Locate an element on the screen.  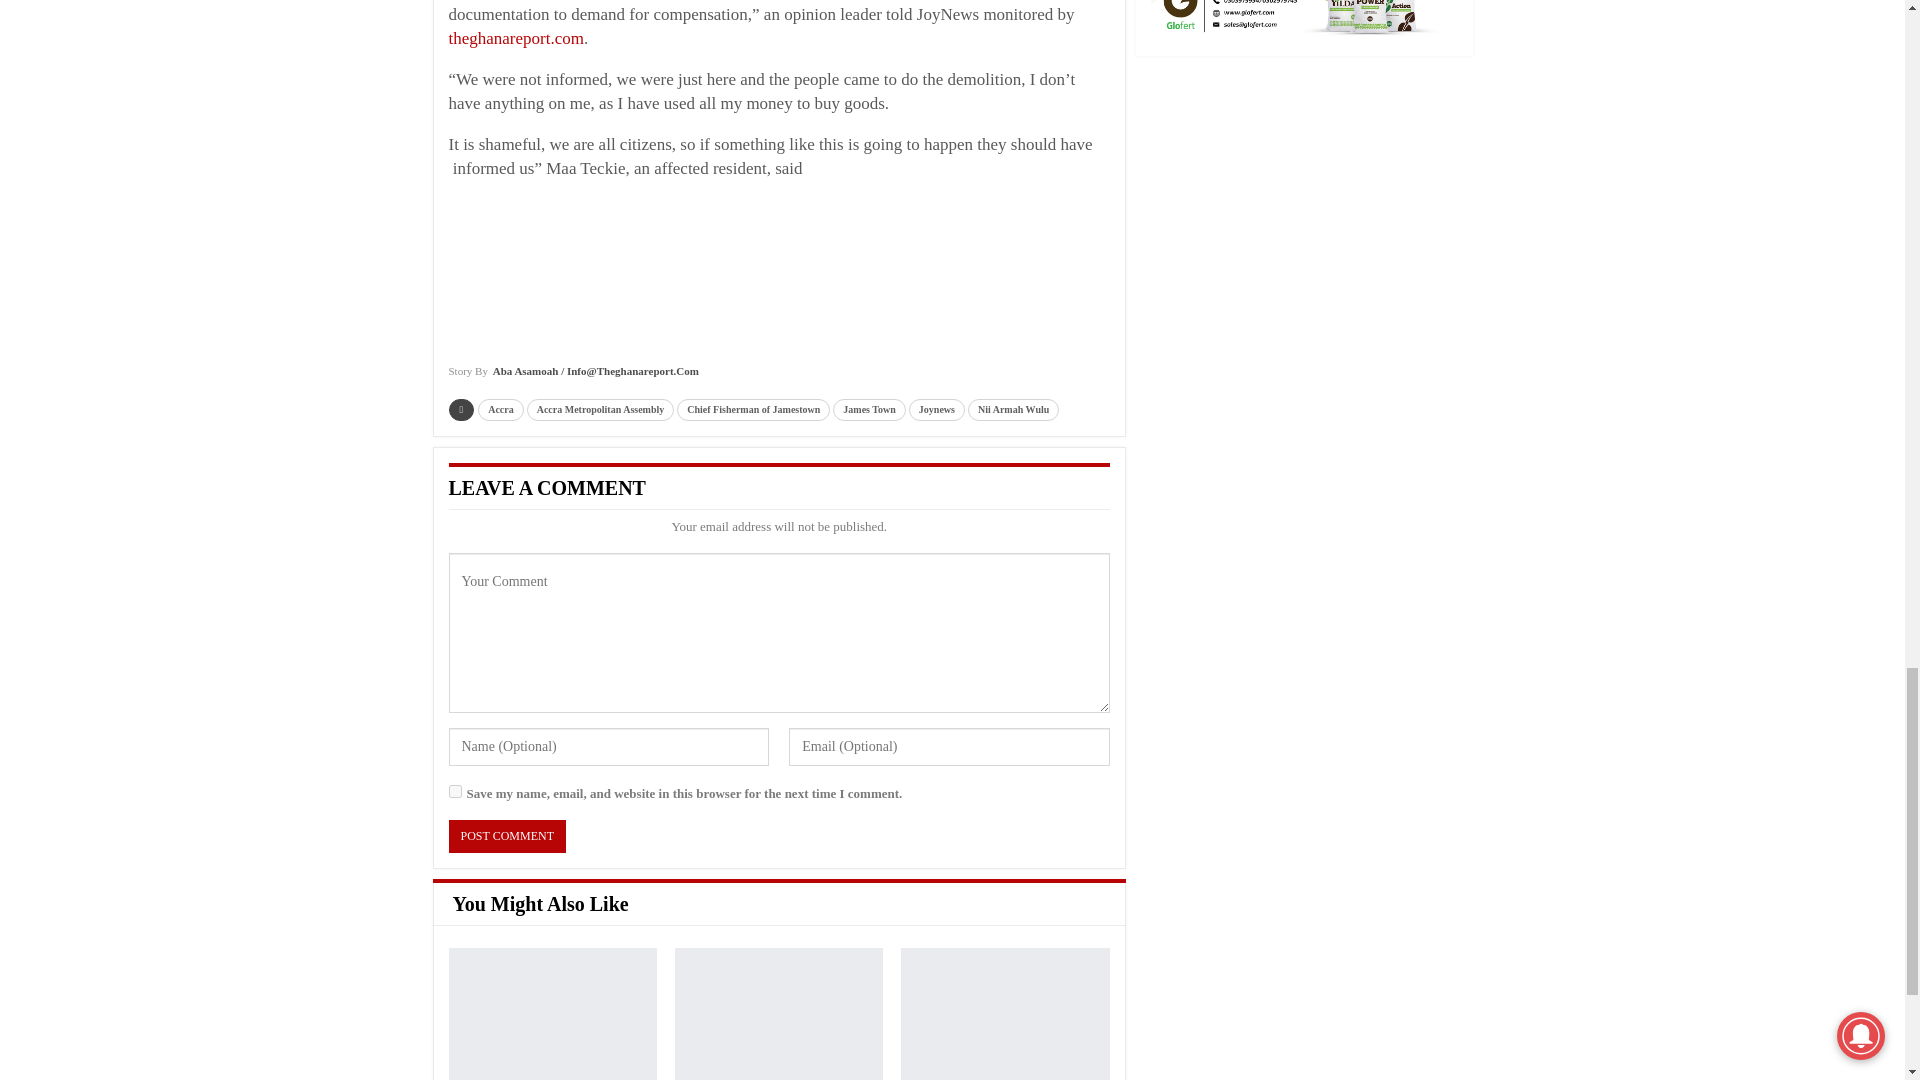
Post Comment is located at coordinates (506, 836).